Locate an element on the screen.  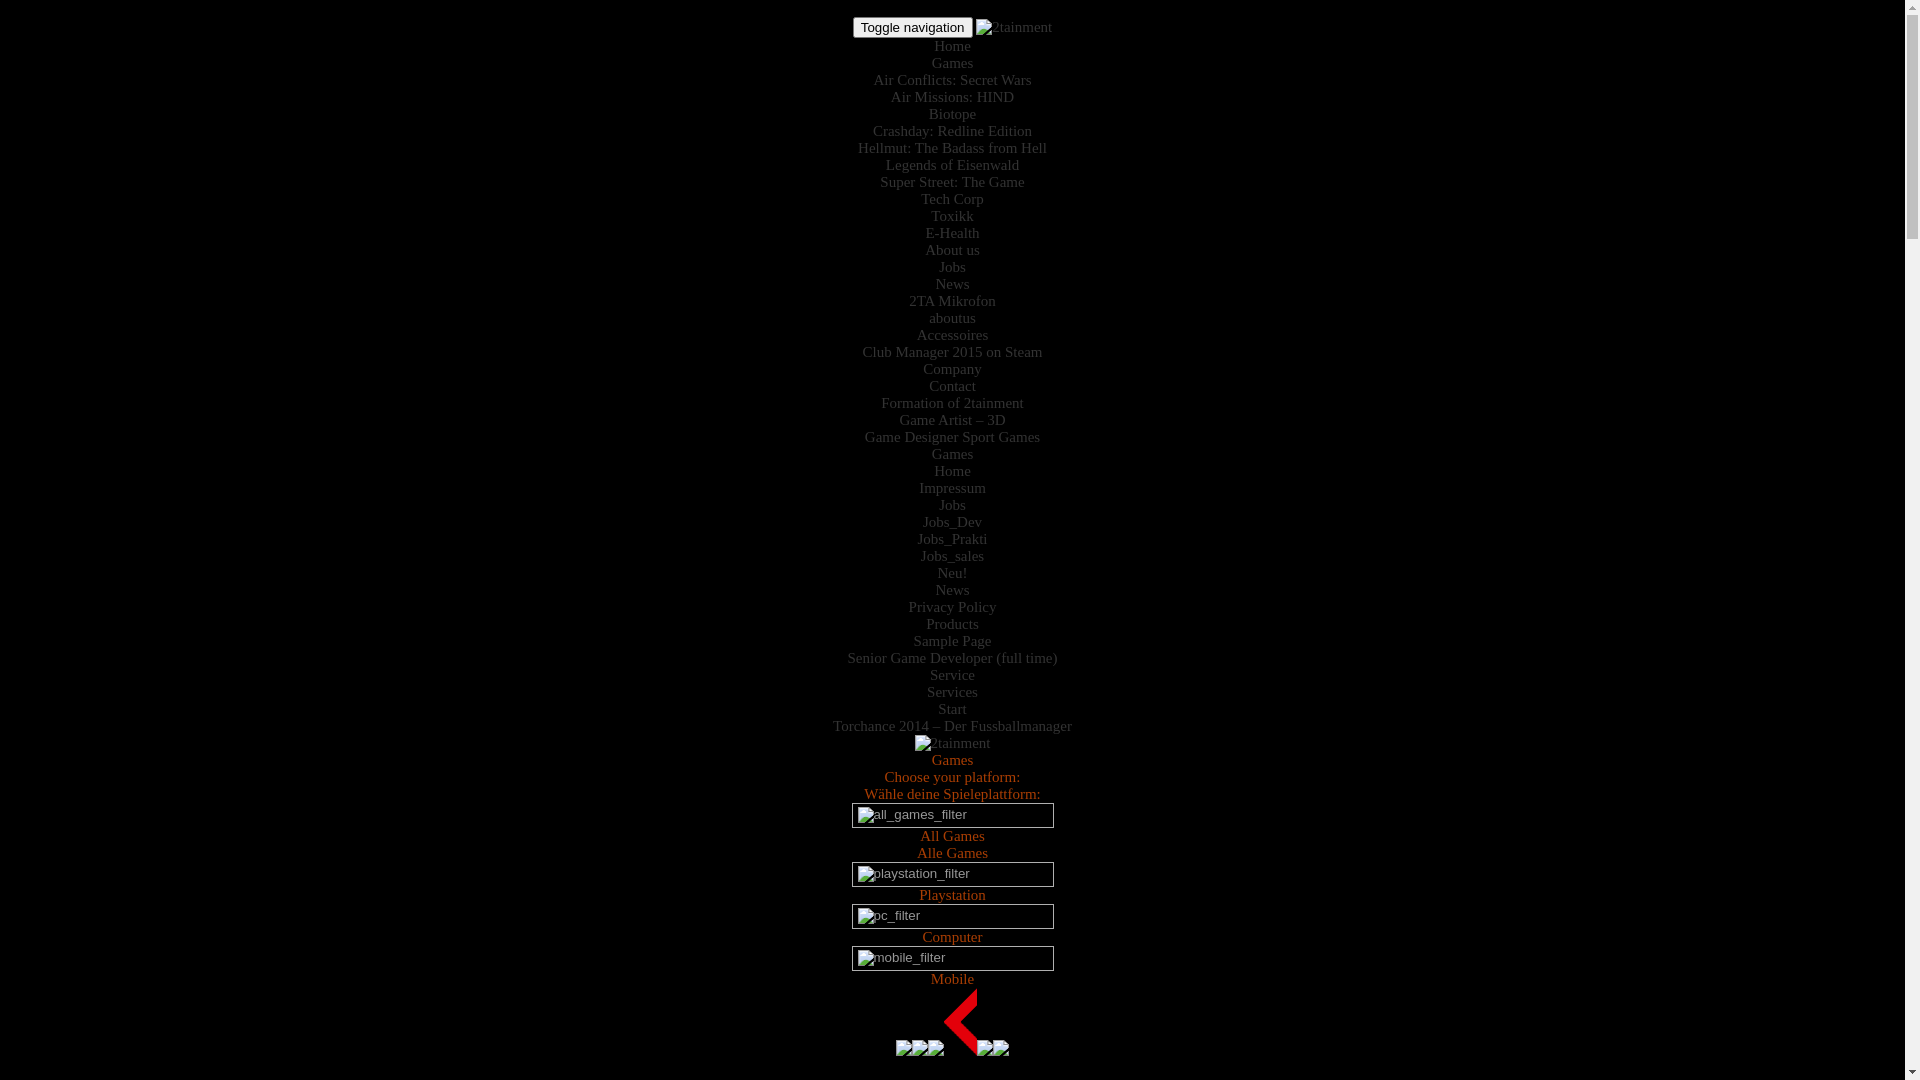
2TA Mikrofon is located at coordinates (952, 301).